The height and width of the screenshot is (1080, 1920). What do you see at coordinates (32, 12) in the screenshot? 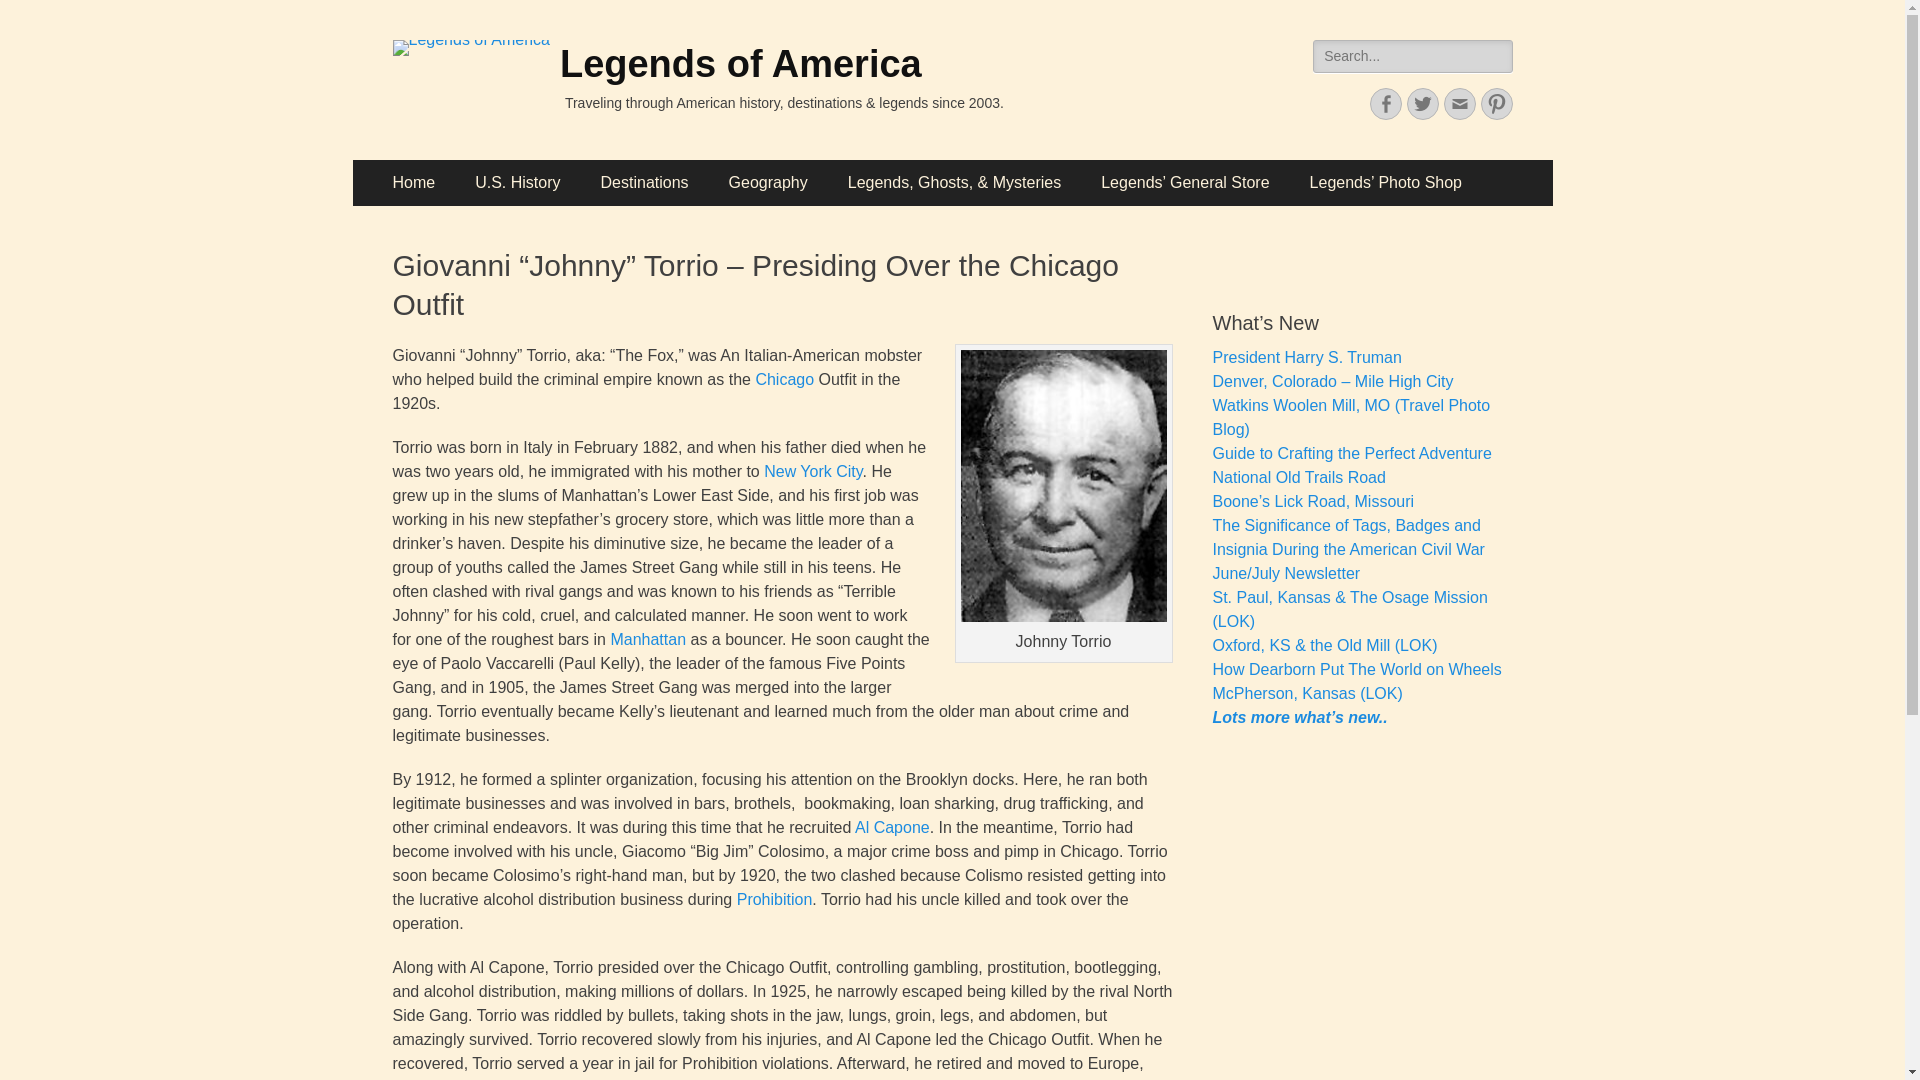
I see `Search` at bounding box center [32, 12].